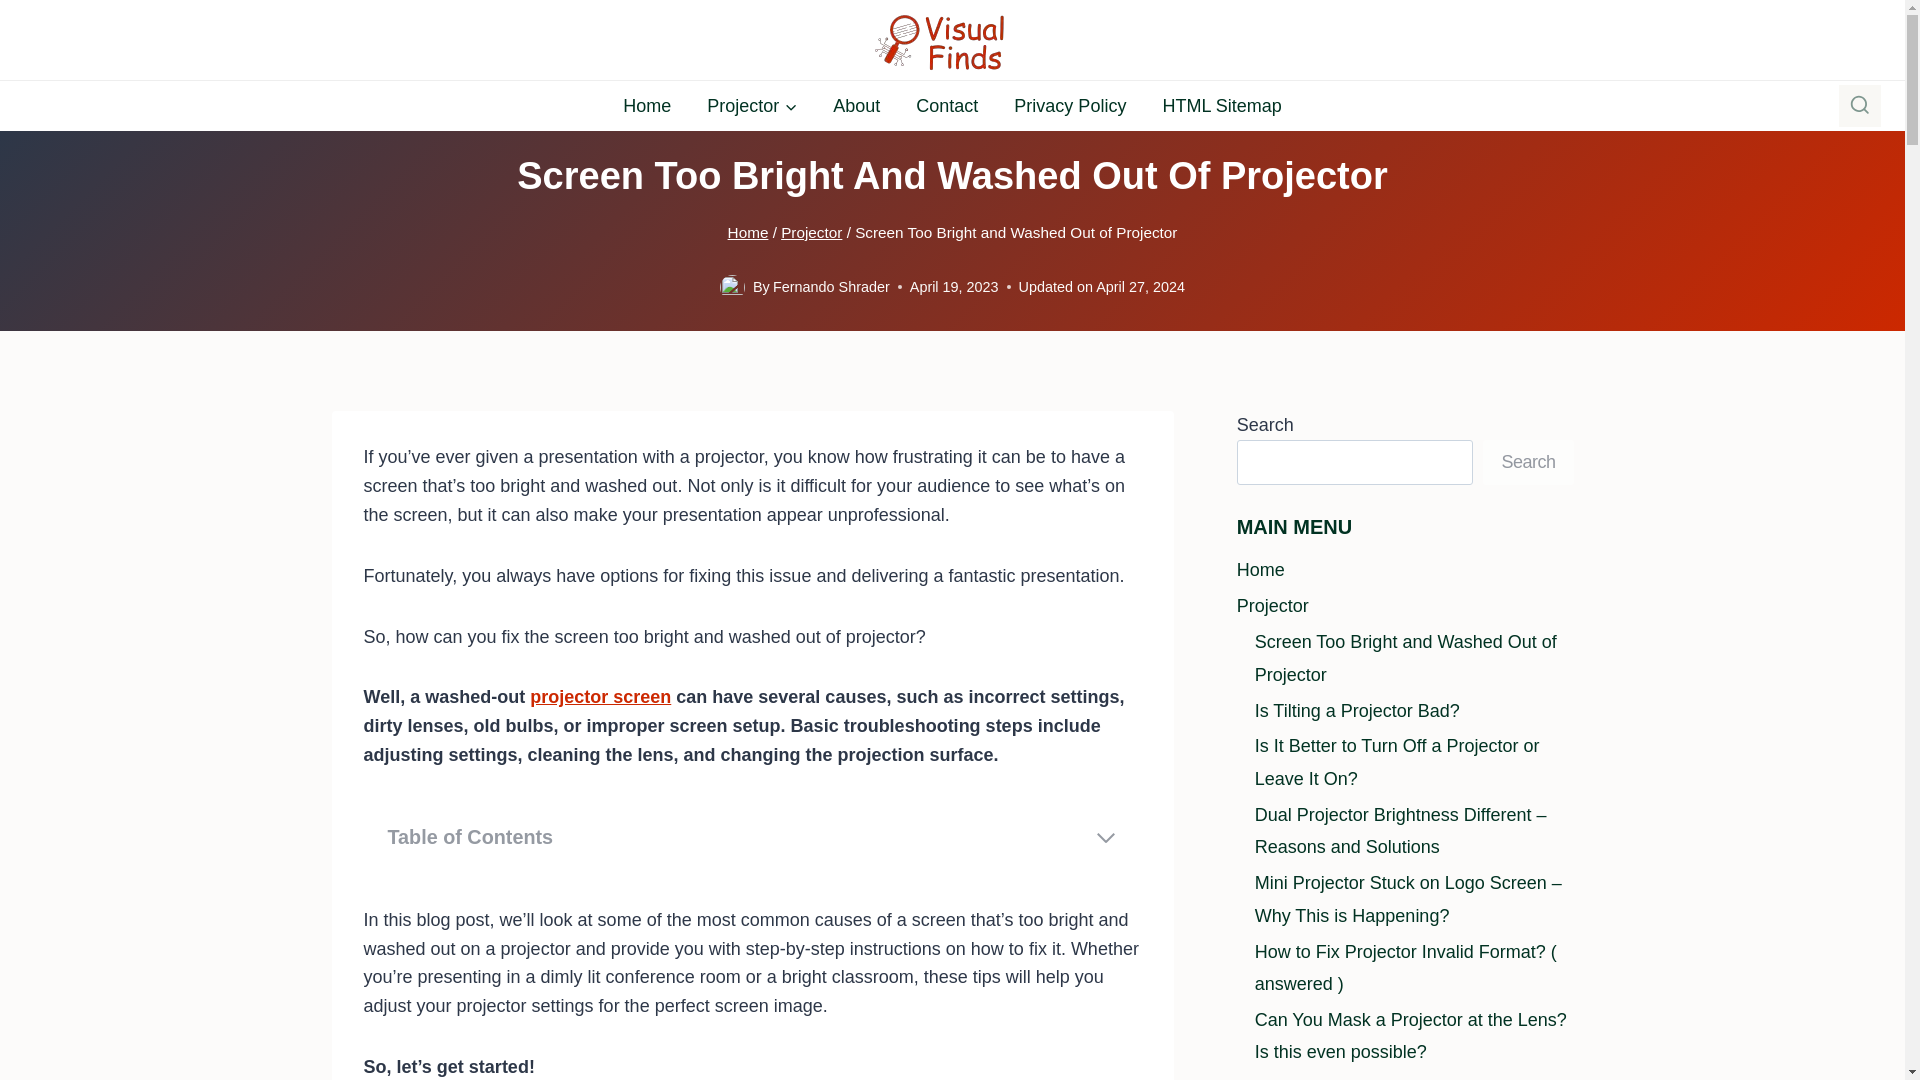  Describe the element at coordinates (1222, 106) in the screenshot. I see `HTML Sitemap` at that location.